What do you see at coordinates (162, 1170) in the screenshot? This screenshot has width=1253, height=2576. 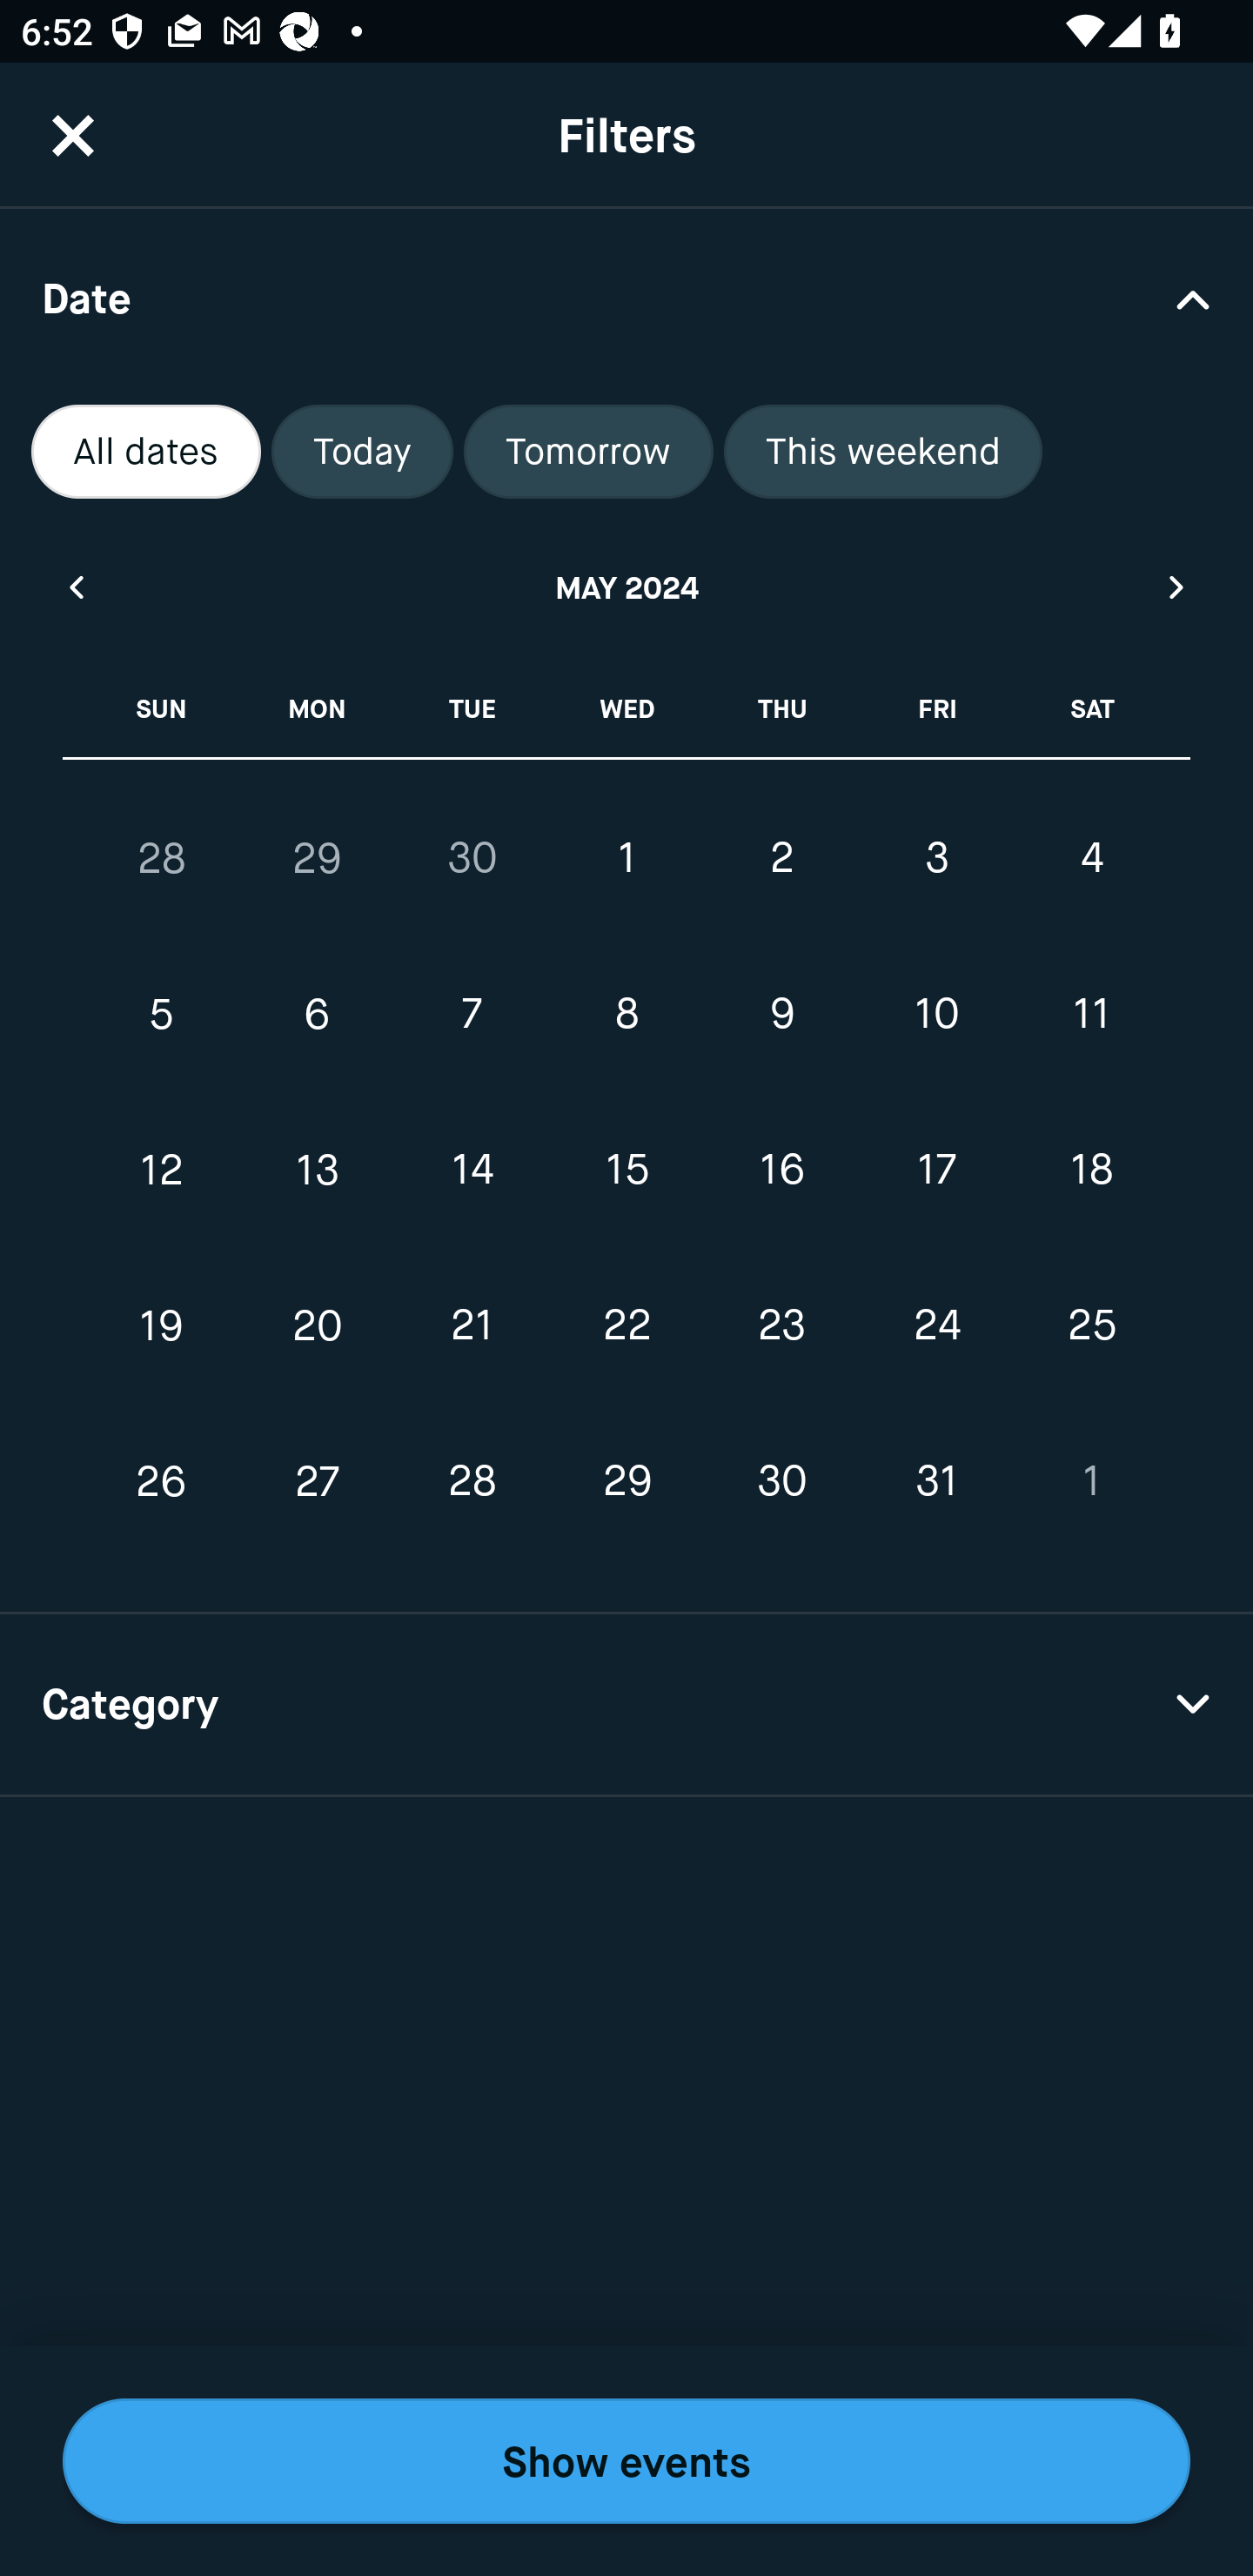 I see `12` at bounding box center [162, 1170].